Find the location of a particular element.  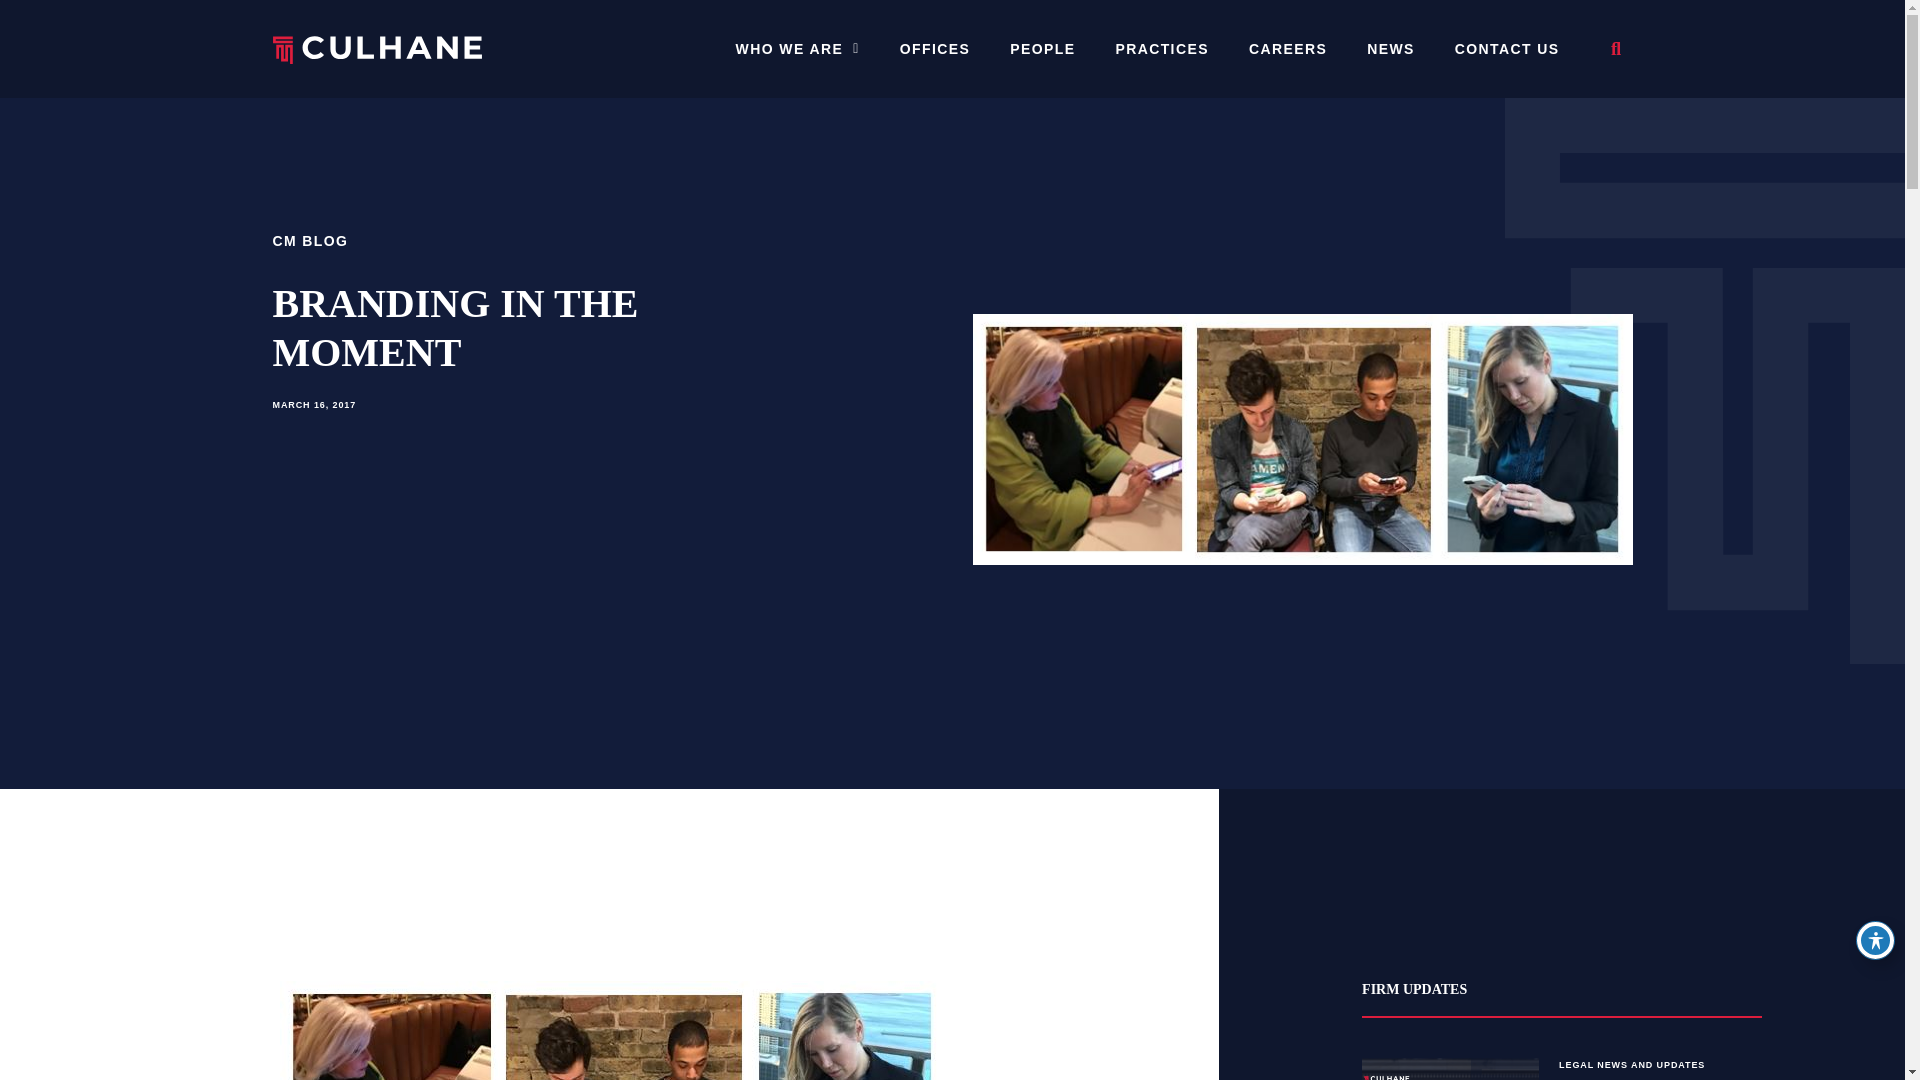

CAREERS is located at coordinates (1288, 49).